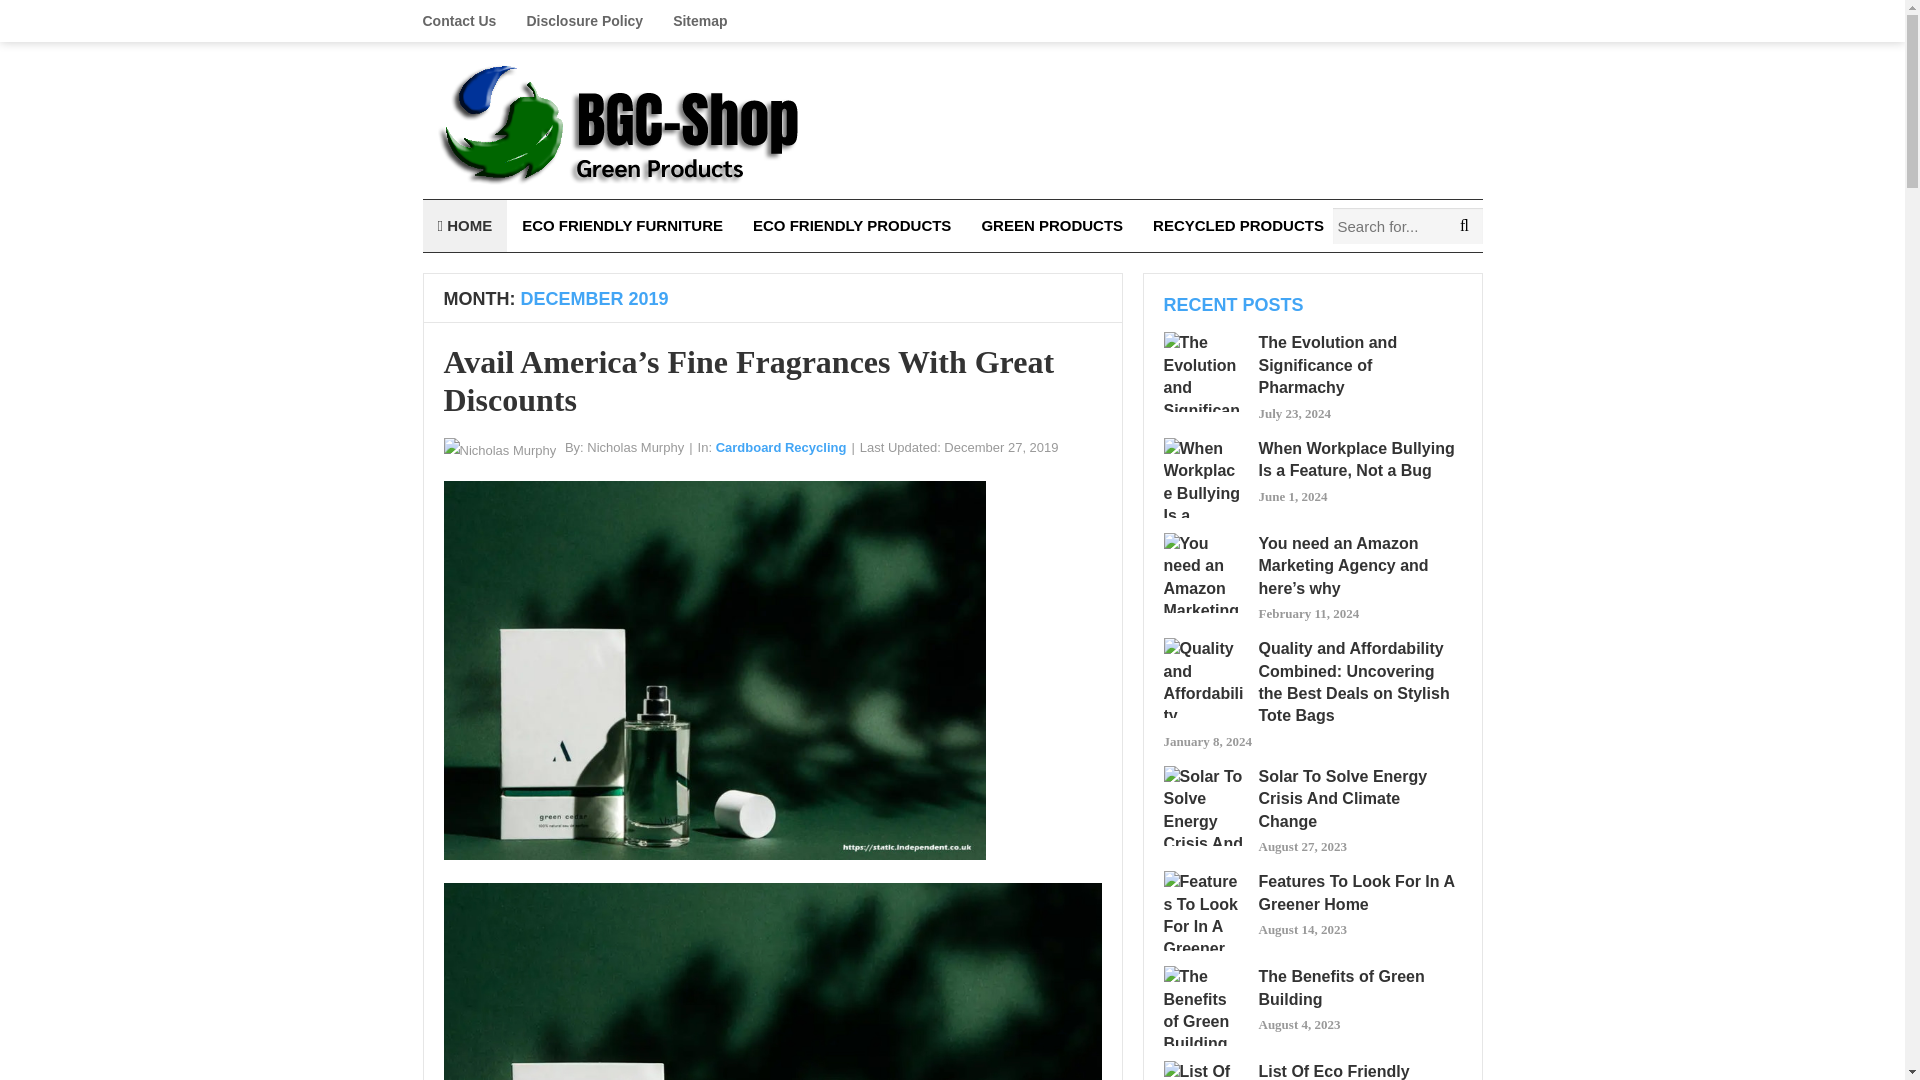 The width and height of the screenshot is (1920, 1080). I want to click on Sitemap, so click(700, 21).